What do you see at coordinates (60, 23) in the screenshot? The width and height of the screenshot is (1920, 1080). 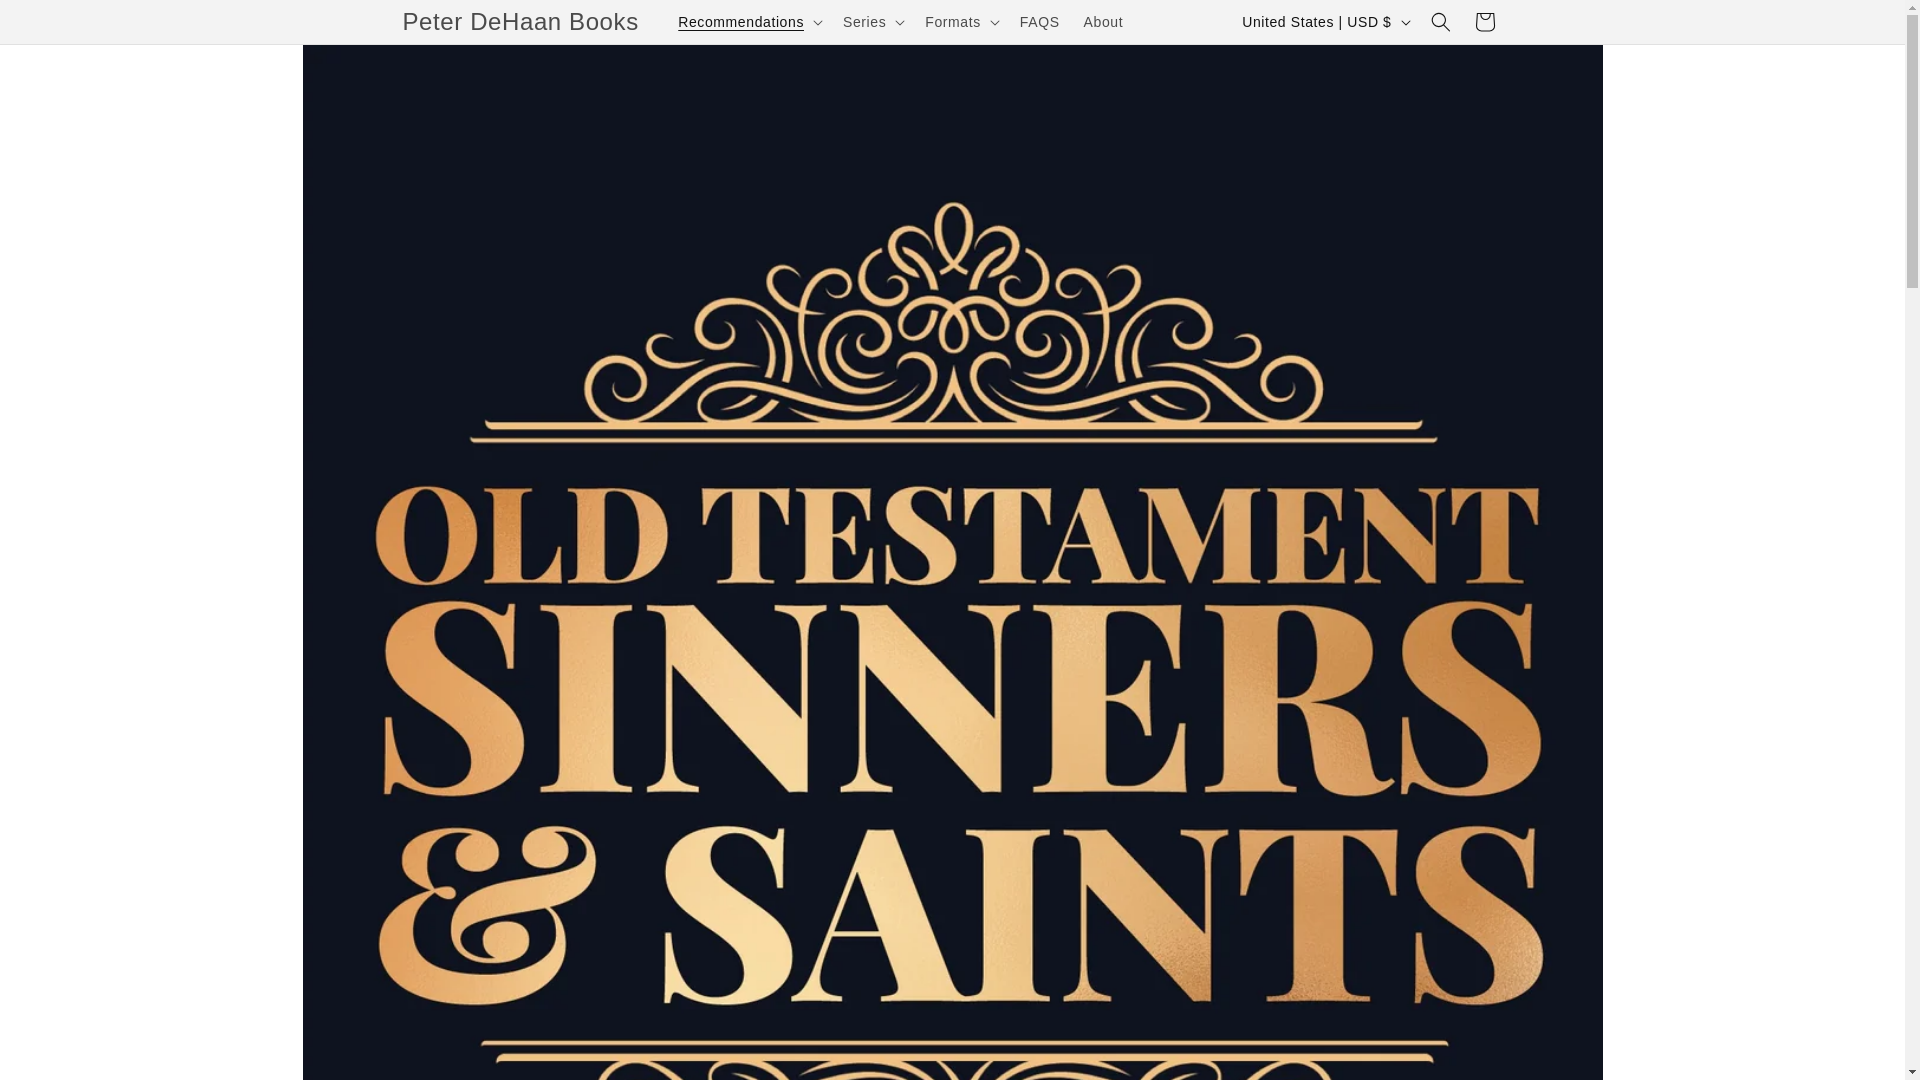 I see `Skip to content` at bounding box center [60, 23].